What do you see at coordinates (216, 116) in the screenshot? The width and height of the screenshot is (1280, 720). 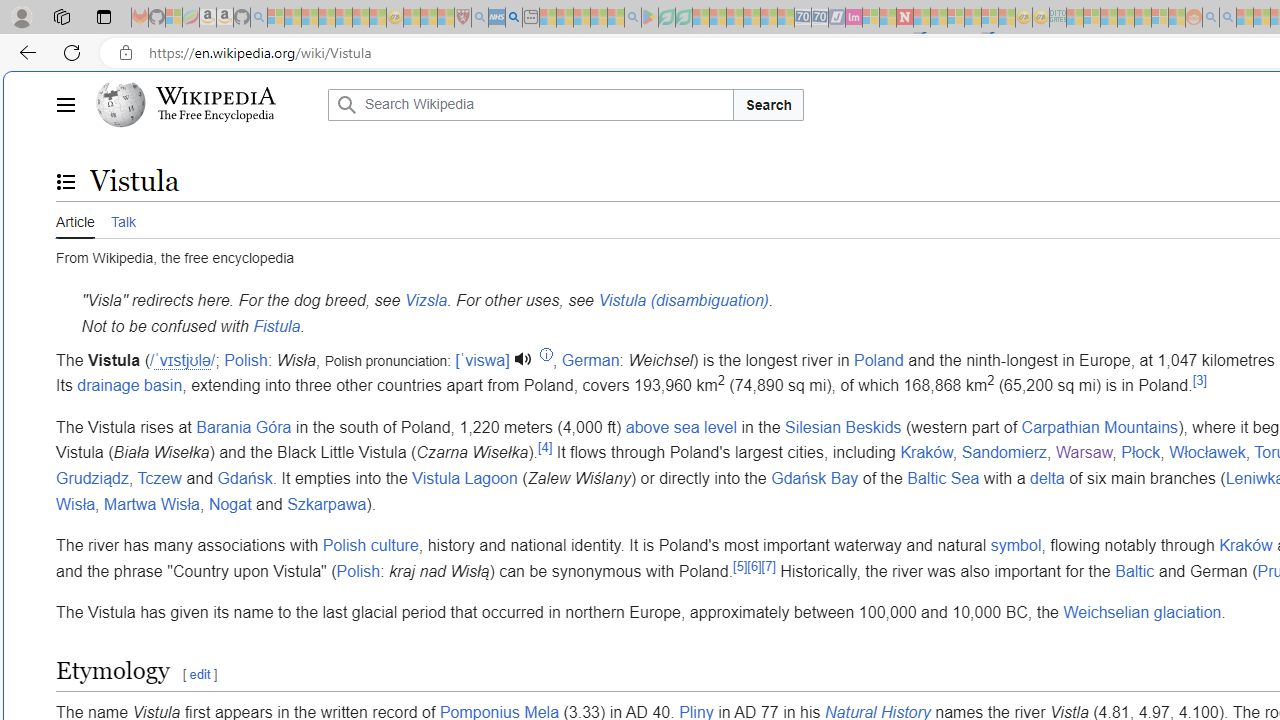 I see `The Free Encyclopedia` at bounding box center [216, 116].